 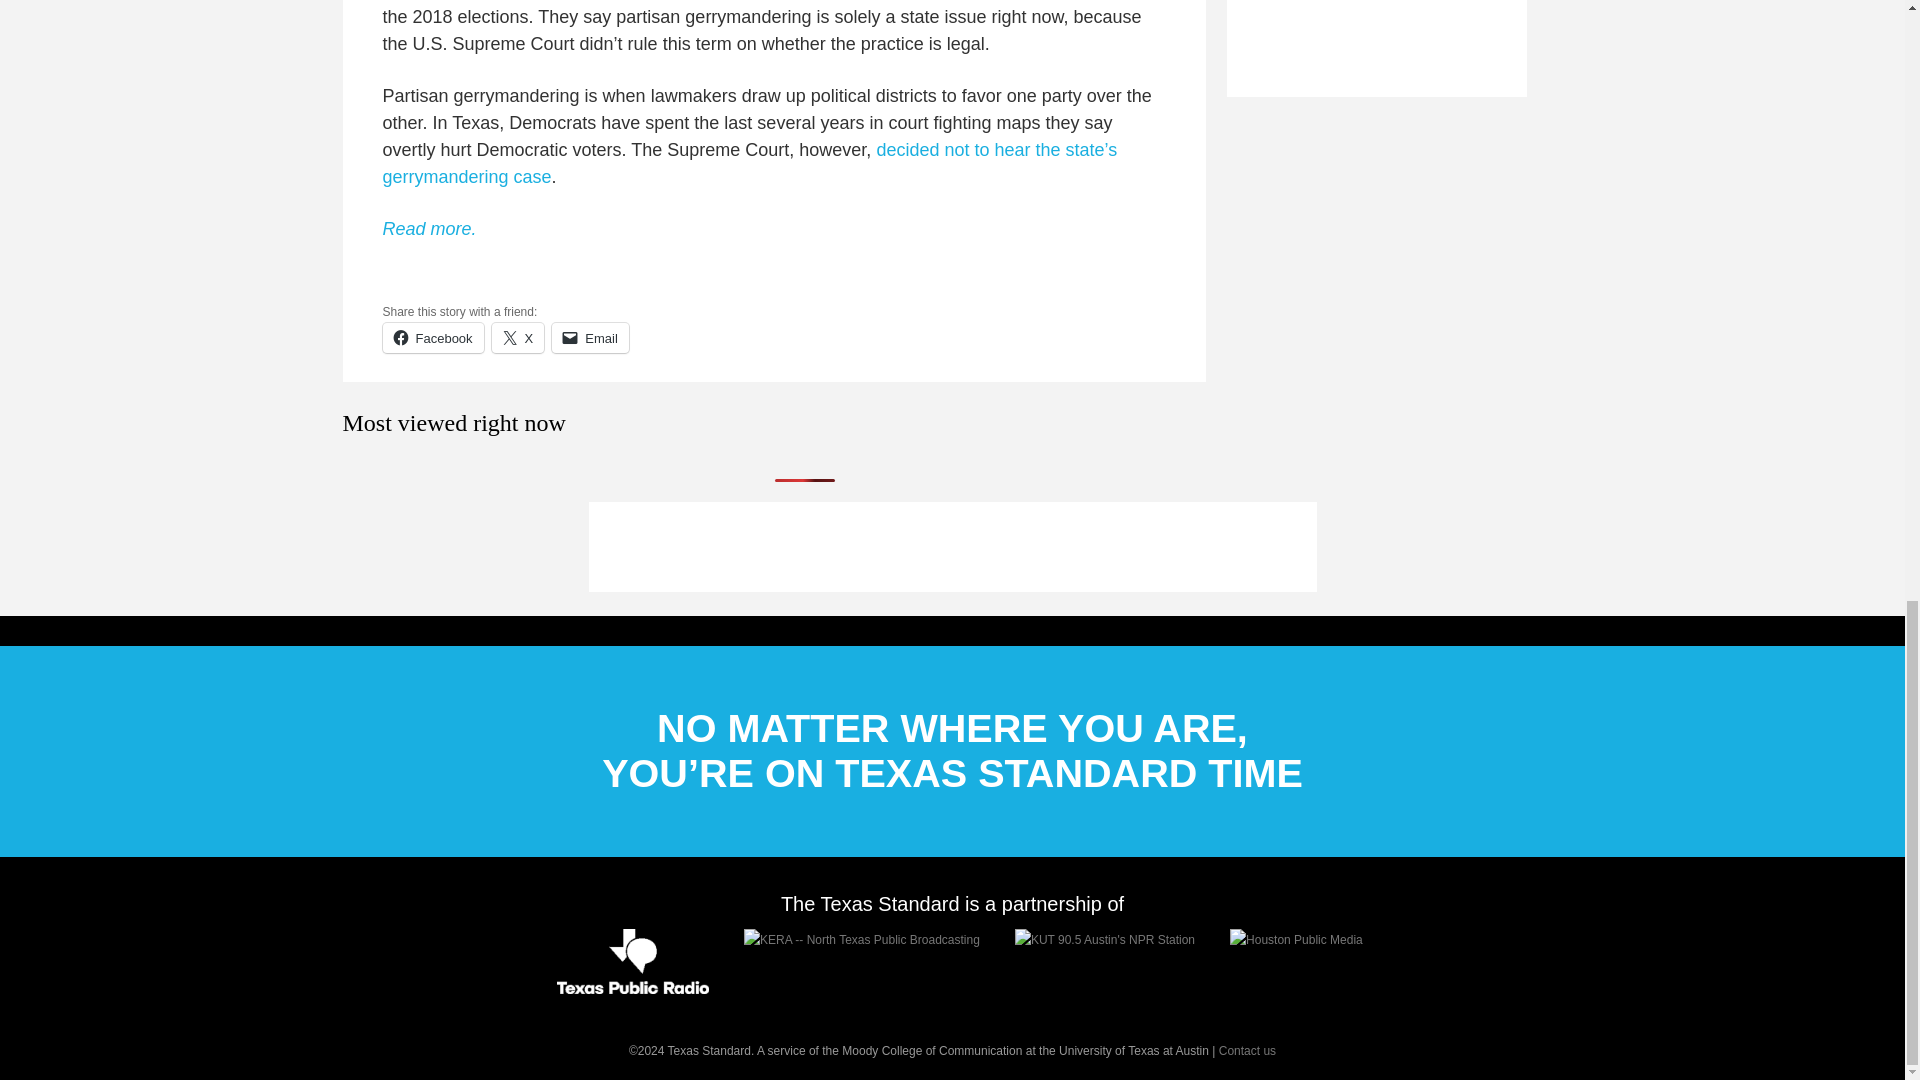 What do you see at coordinates (432, 338) in the screenshot?
I see `Click to share on Facebook` at bounding box center [432, 338].